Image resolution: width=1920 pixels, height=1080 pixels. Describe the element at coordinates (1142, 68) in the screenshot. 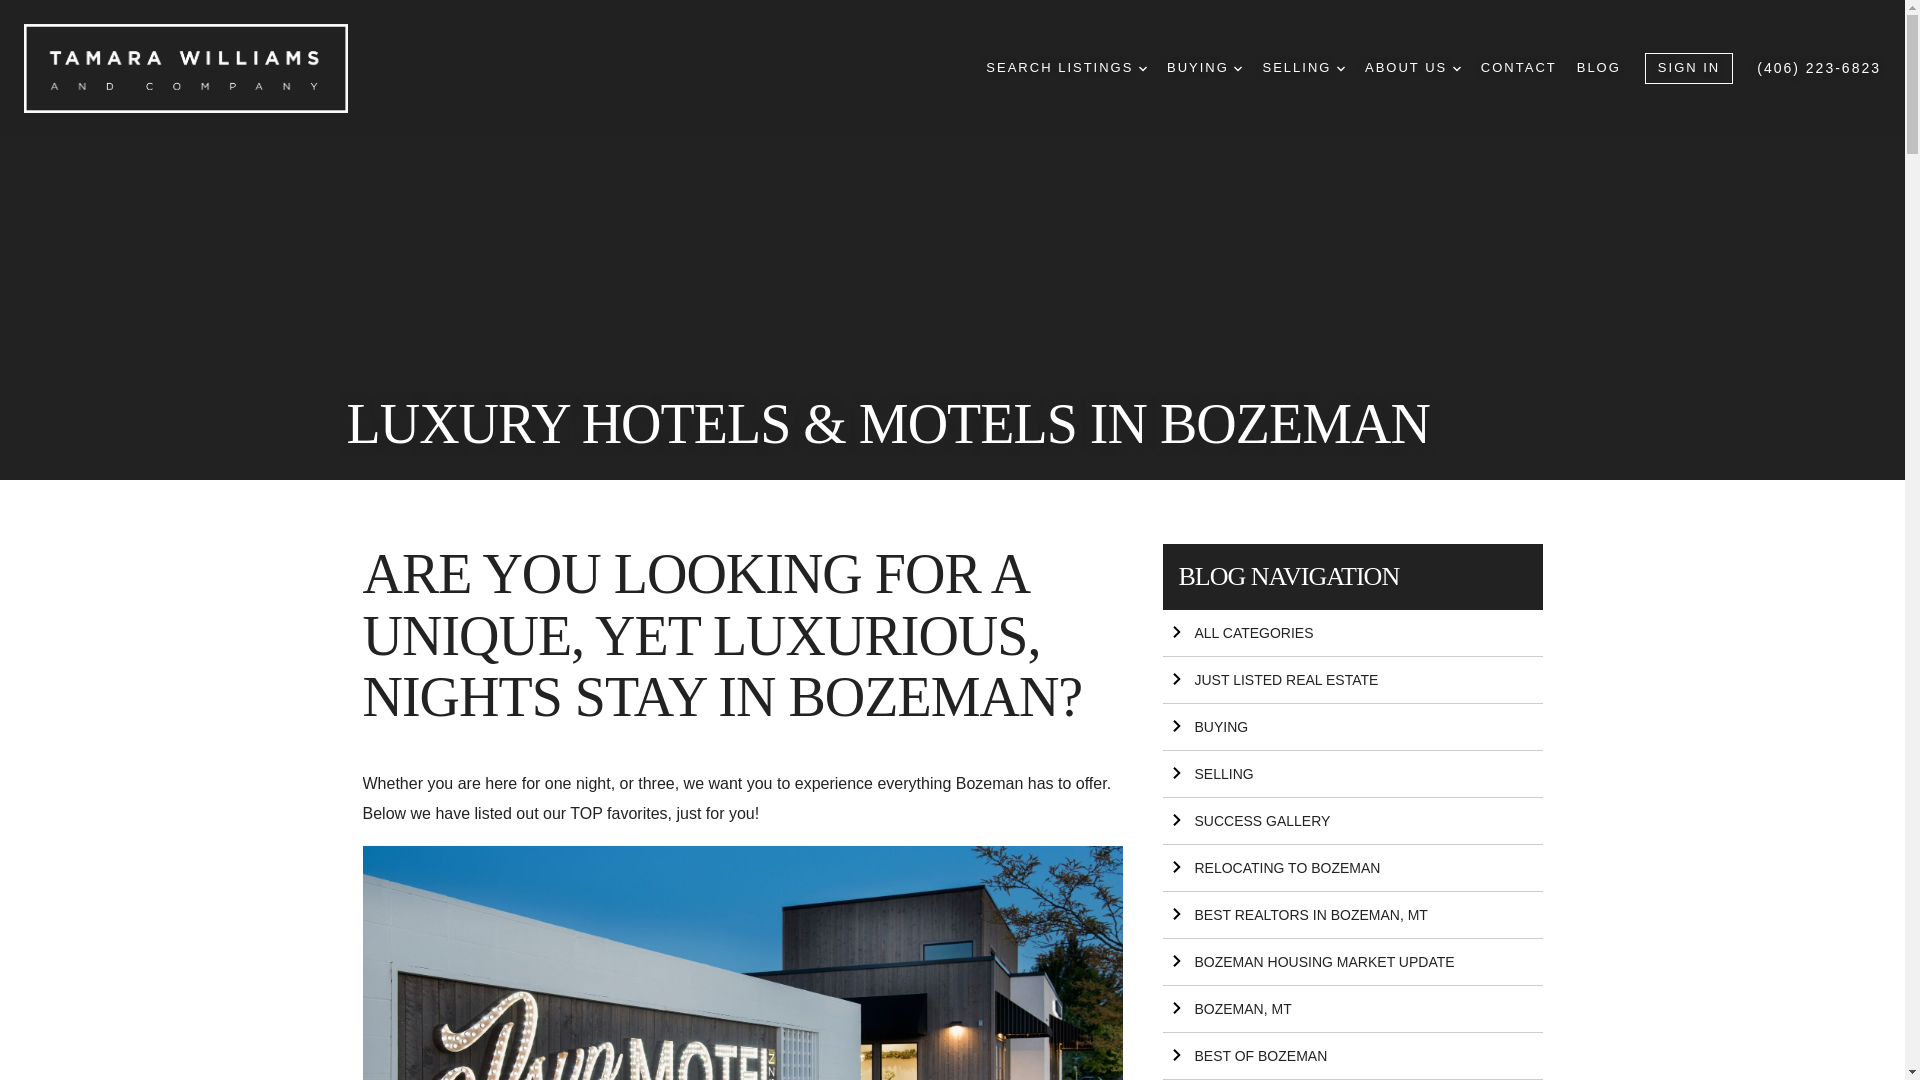

I see `DROPDOWN ARROW` at that location.